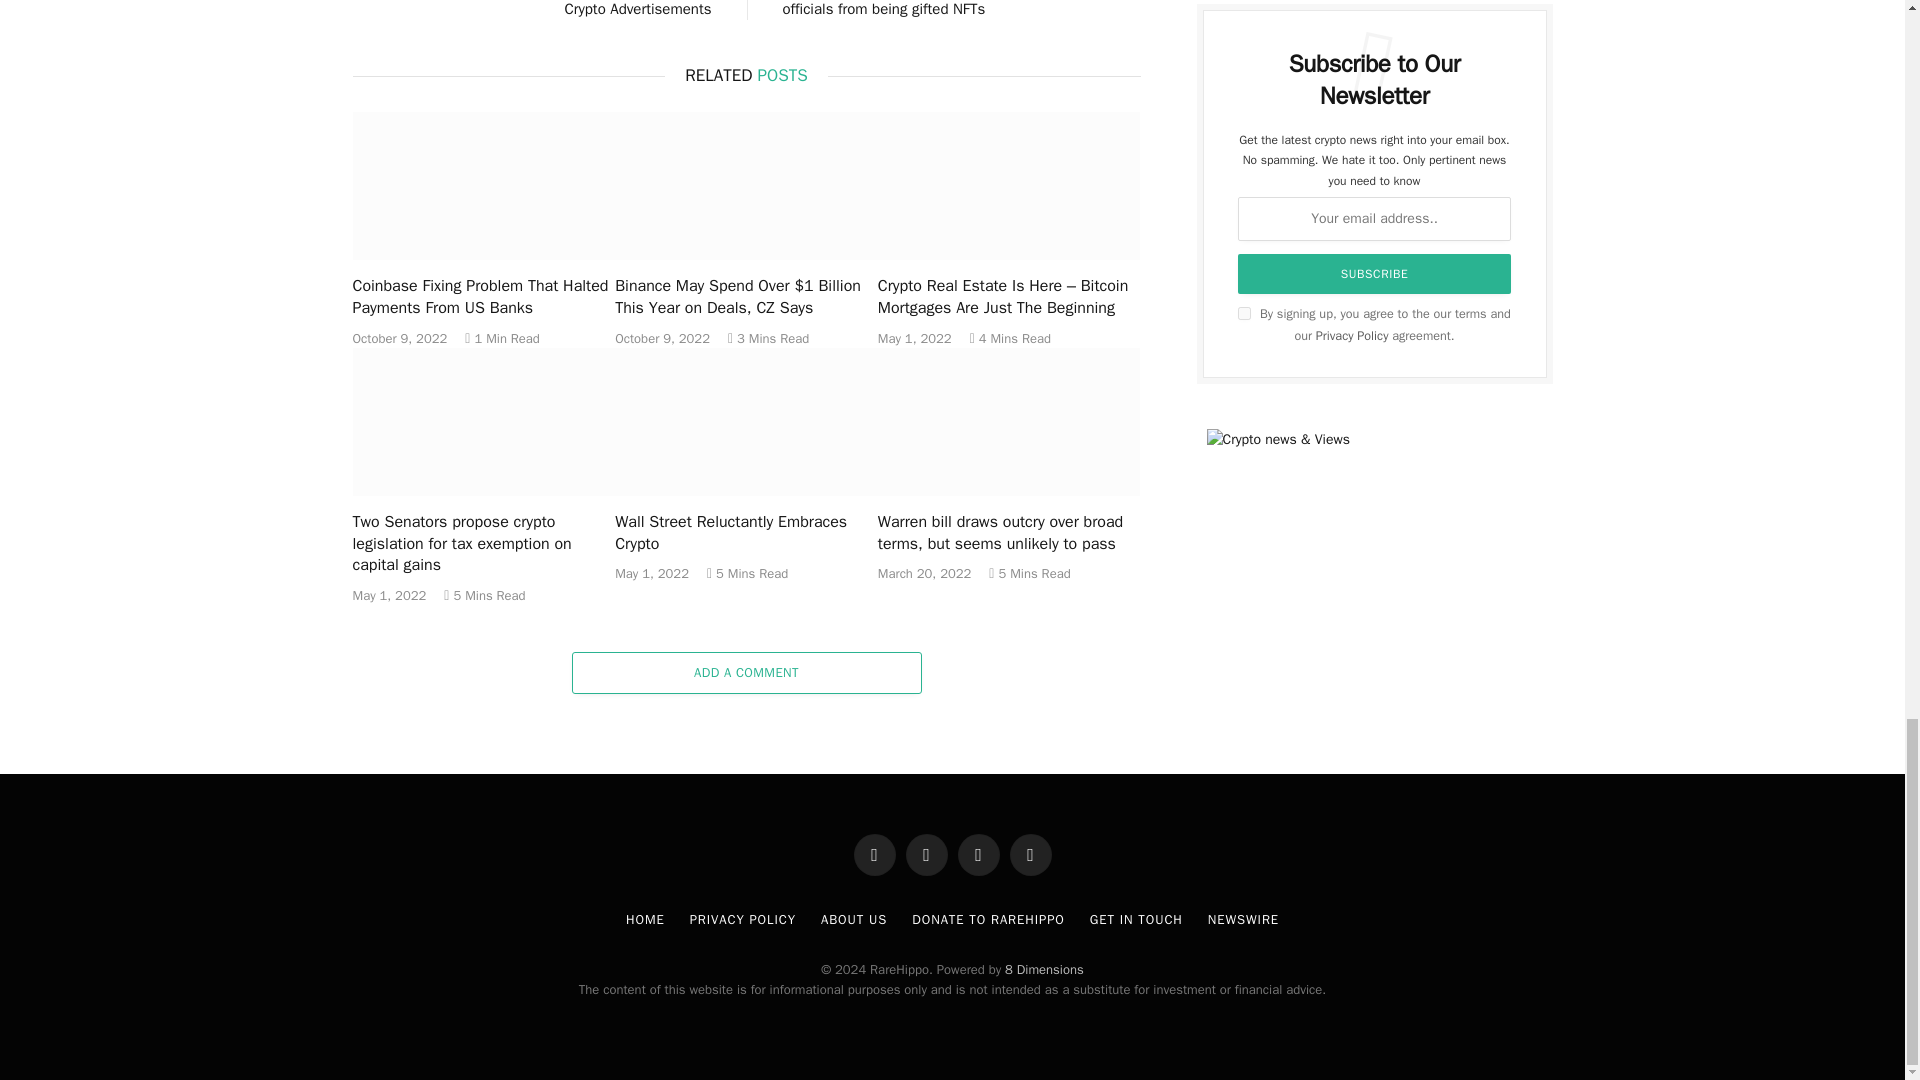  What do you see at coordinates (1244, 312) in the screenshot?
I see `on` at bounding box center [1244, 312].